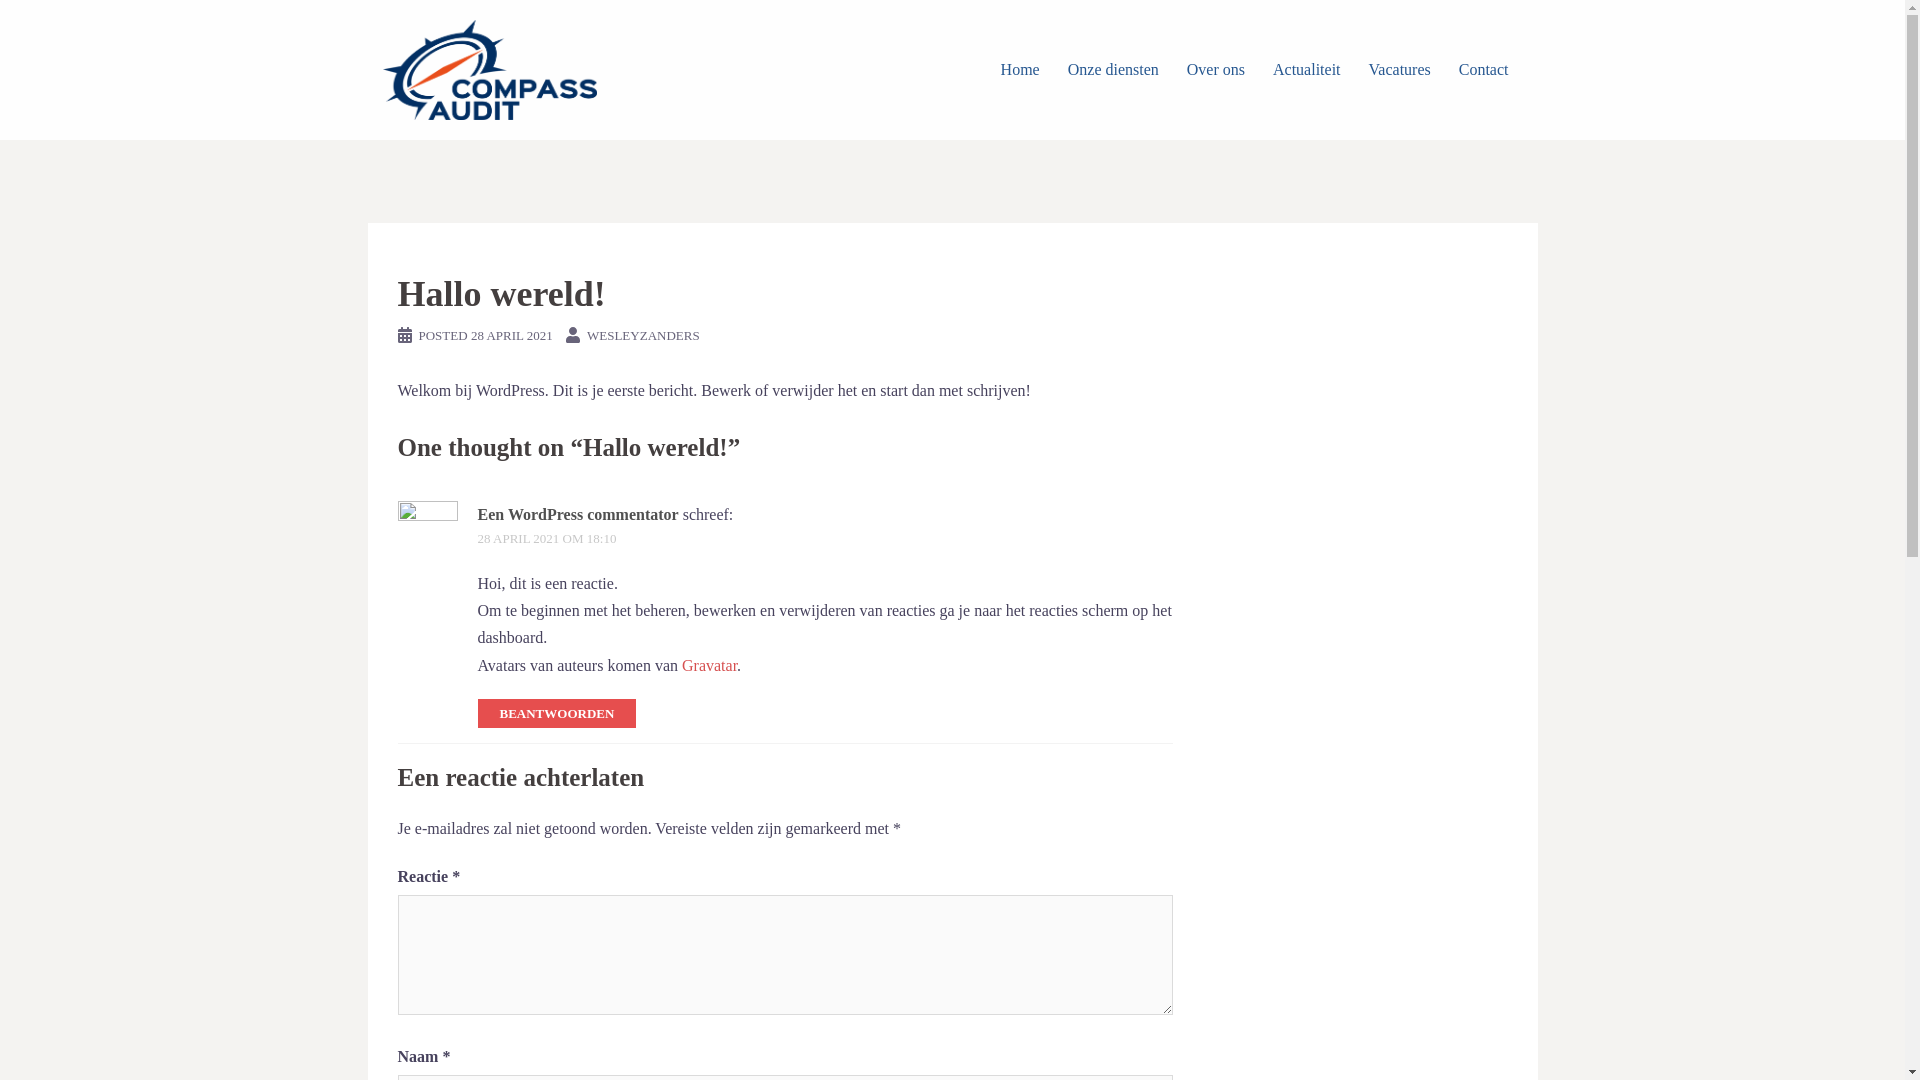 The width and height of the screenshot is (1920, 1080). I want to click on Onze diensten, so click(1114, 70).